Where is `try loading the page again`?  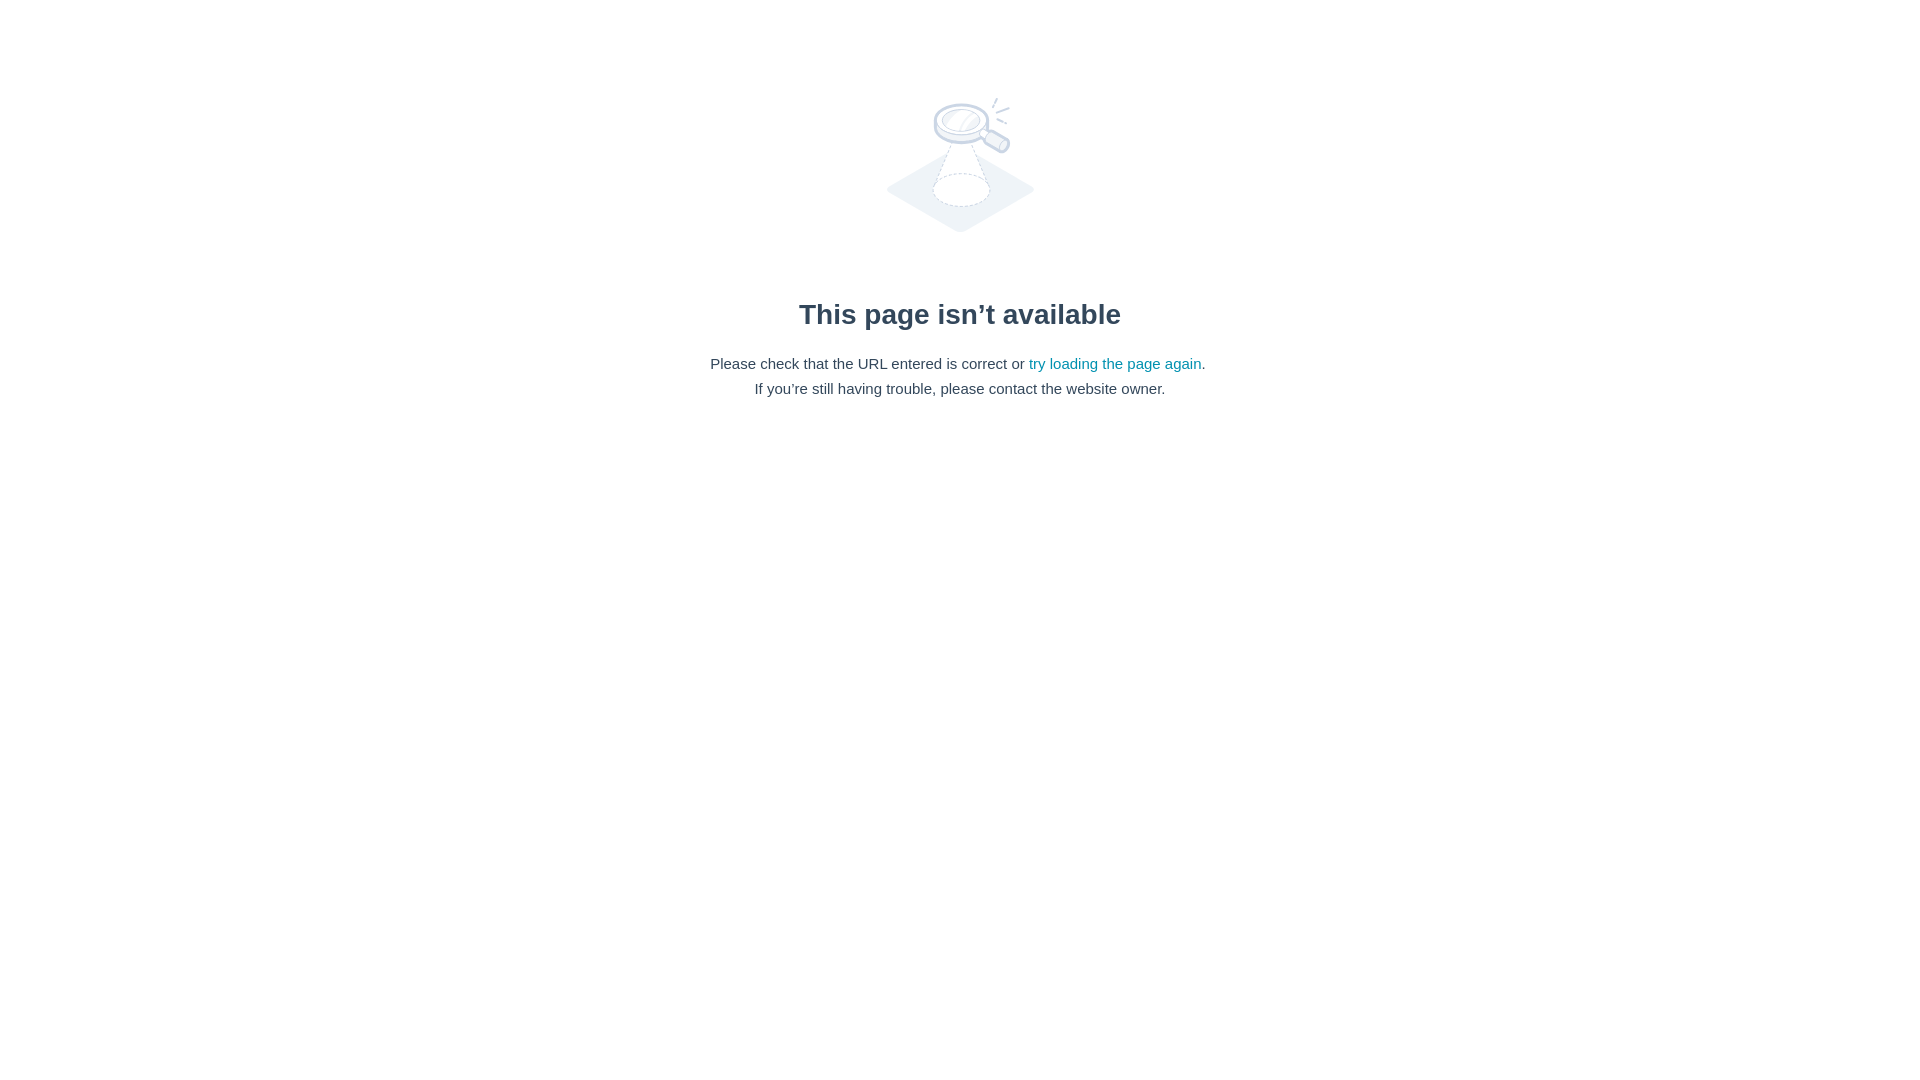 try loading the page again is located at coordinates (1116, 362).